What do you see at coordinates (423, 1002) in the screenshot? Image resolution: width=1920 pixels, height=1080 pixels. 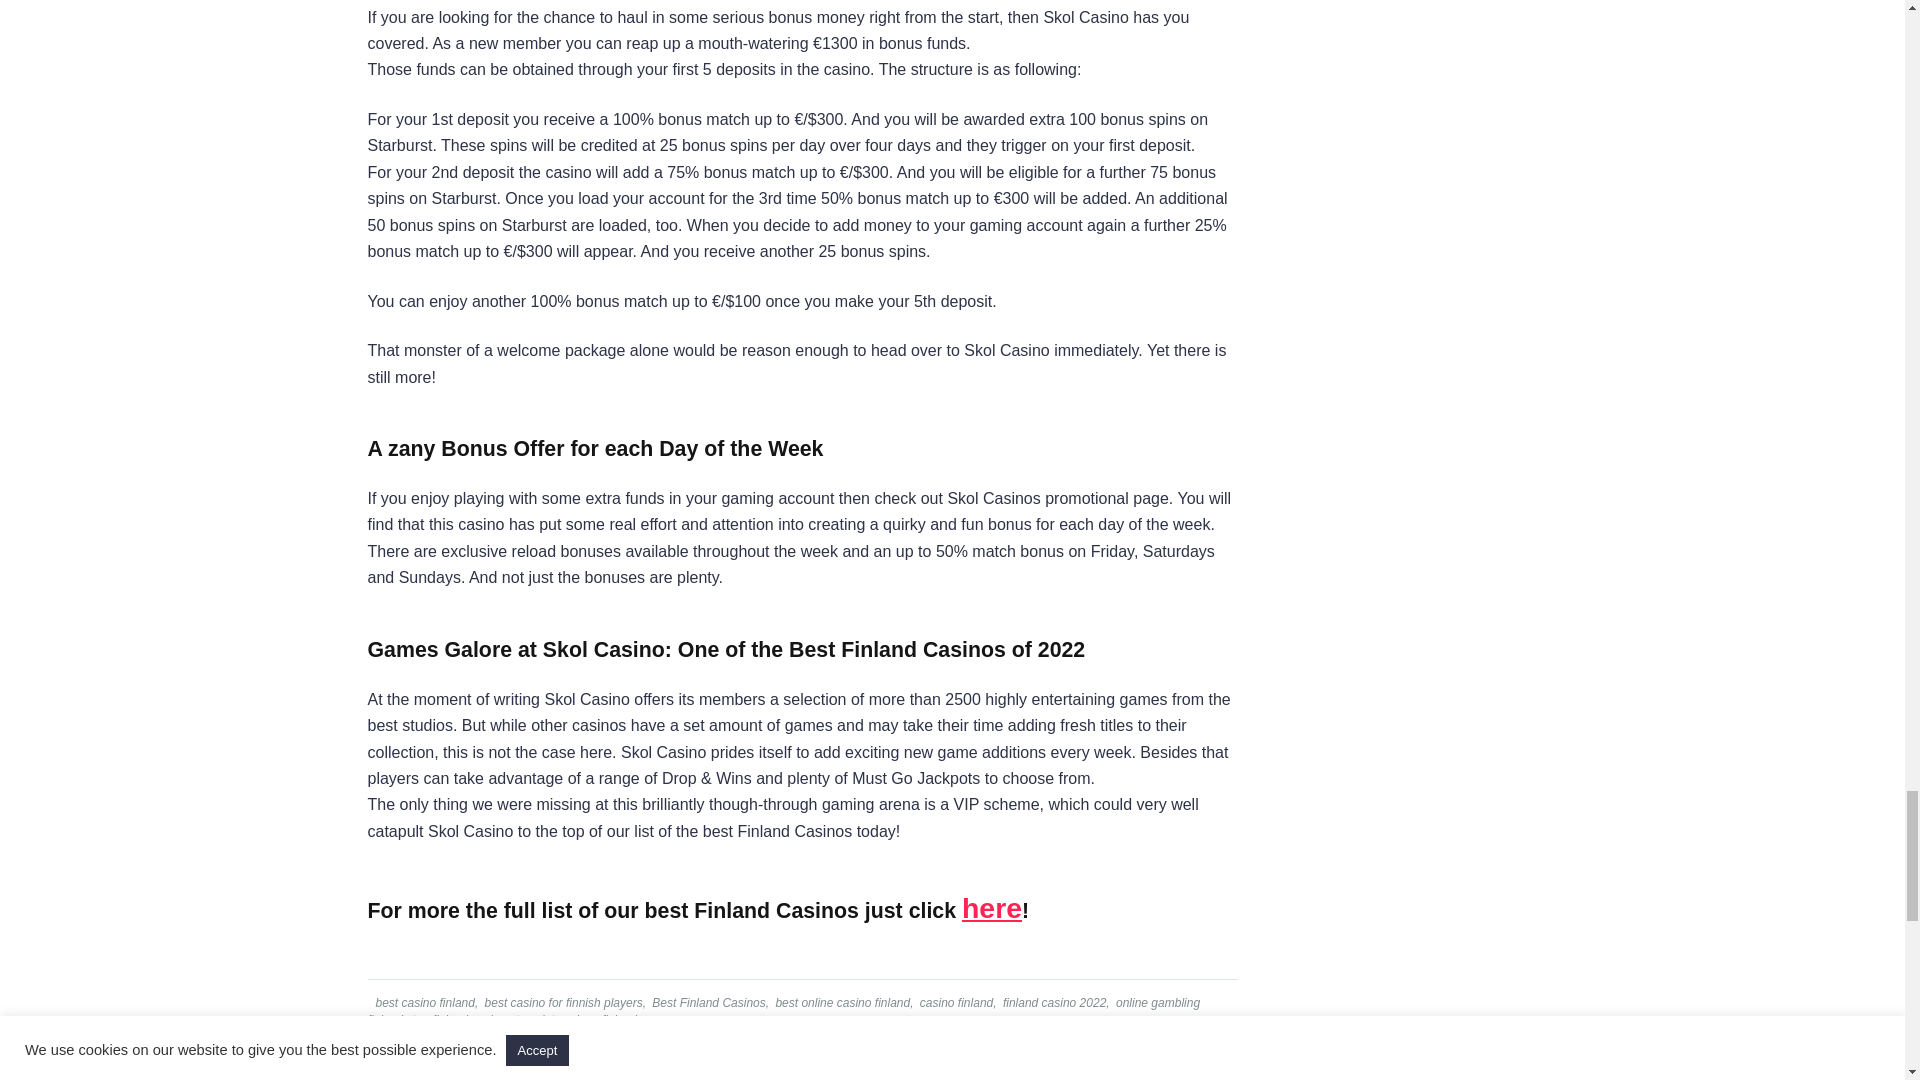 I see `best casino finland` at bounding box center [423, 1002].